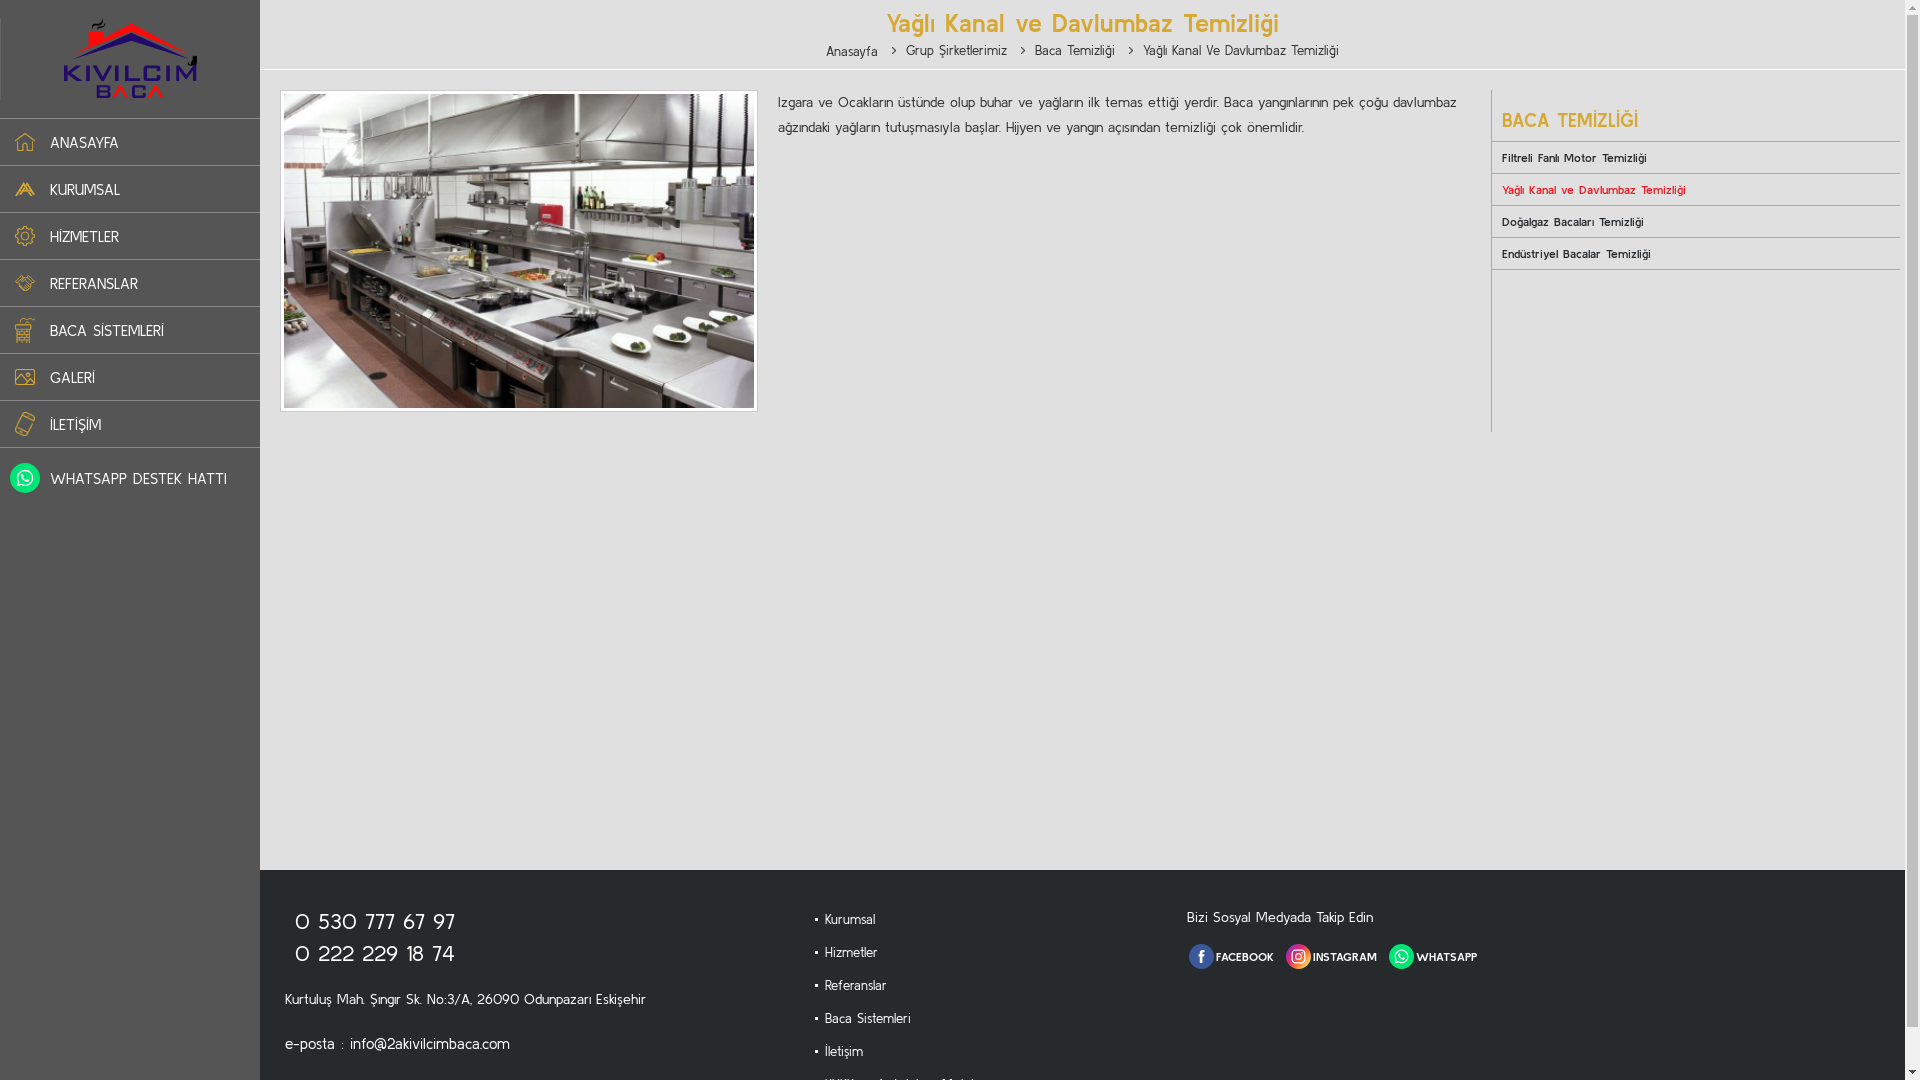 This screenshot has width=1920, height=1080. What do you see at coordinates (868, 1018) in the screenshot?
I see `Baca Sistemleri` at bounding box center [868, 1018].